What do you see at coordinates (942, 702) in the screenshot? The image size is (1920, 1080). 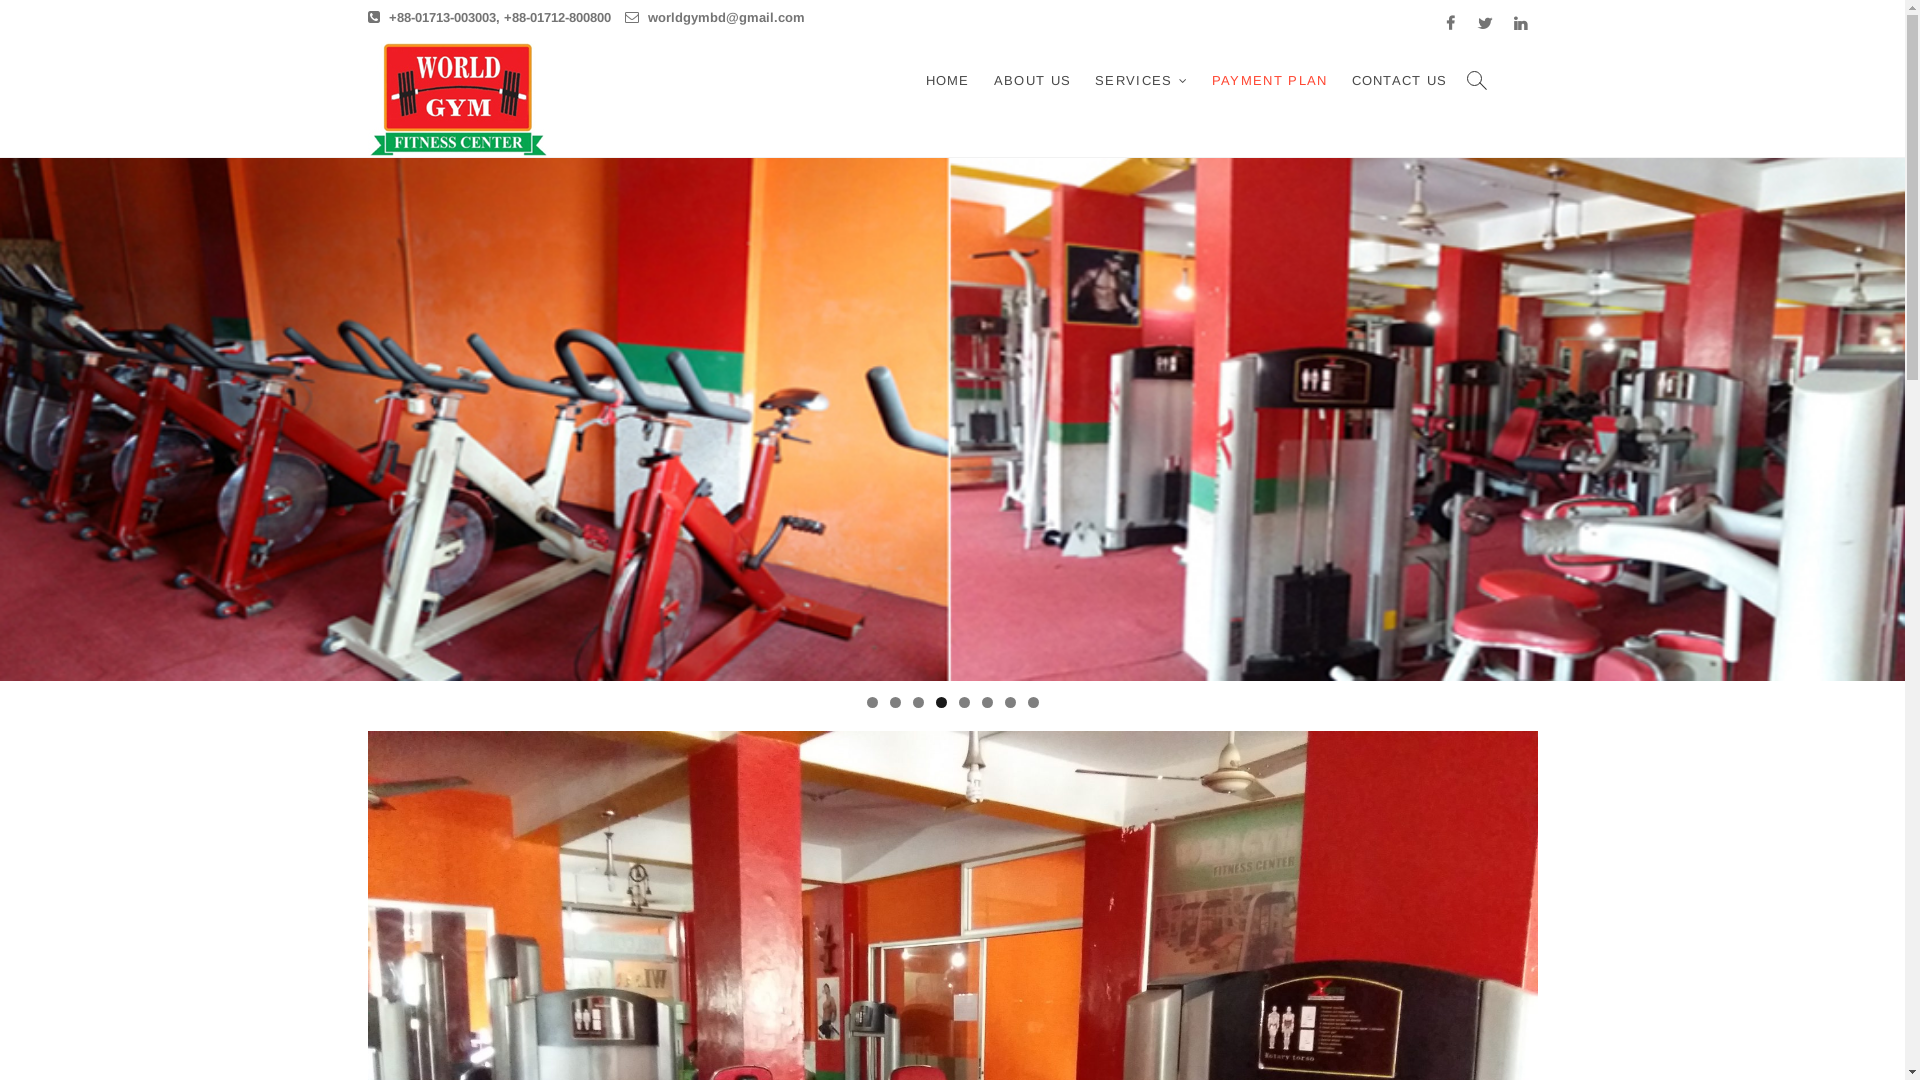 I see `4` at bounding box center [942, 702].